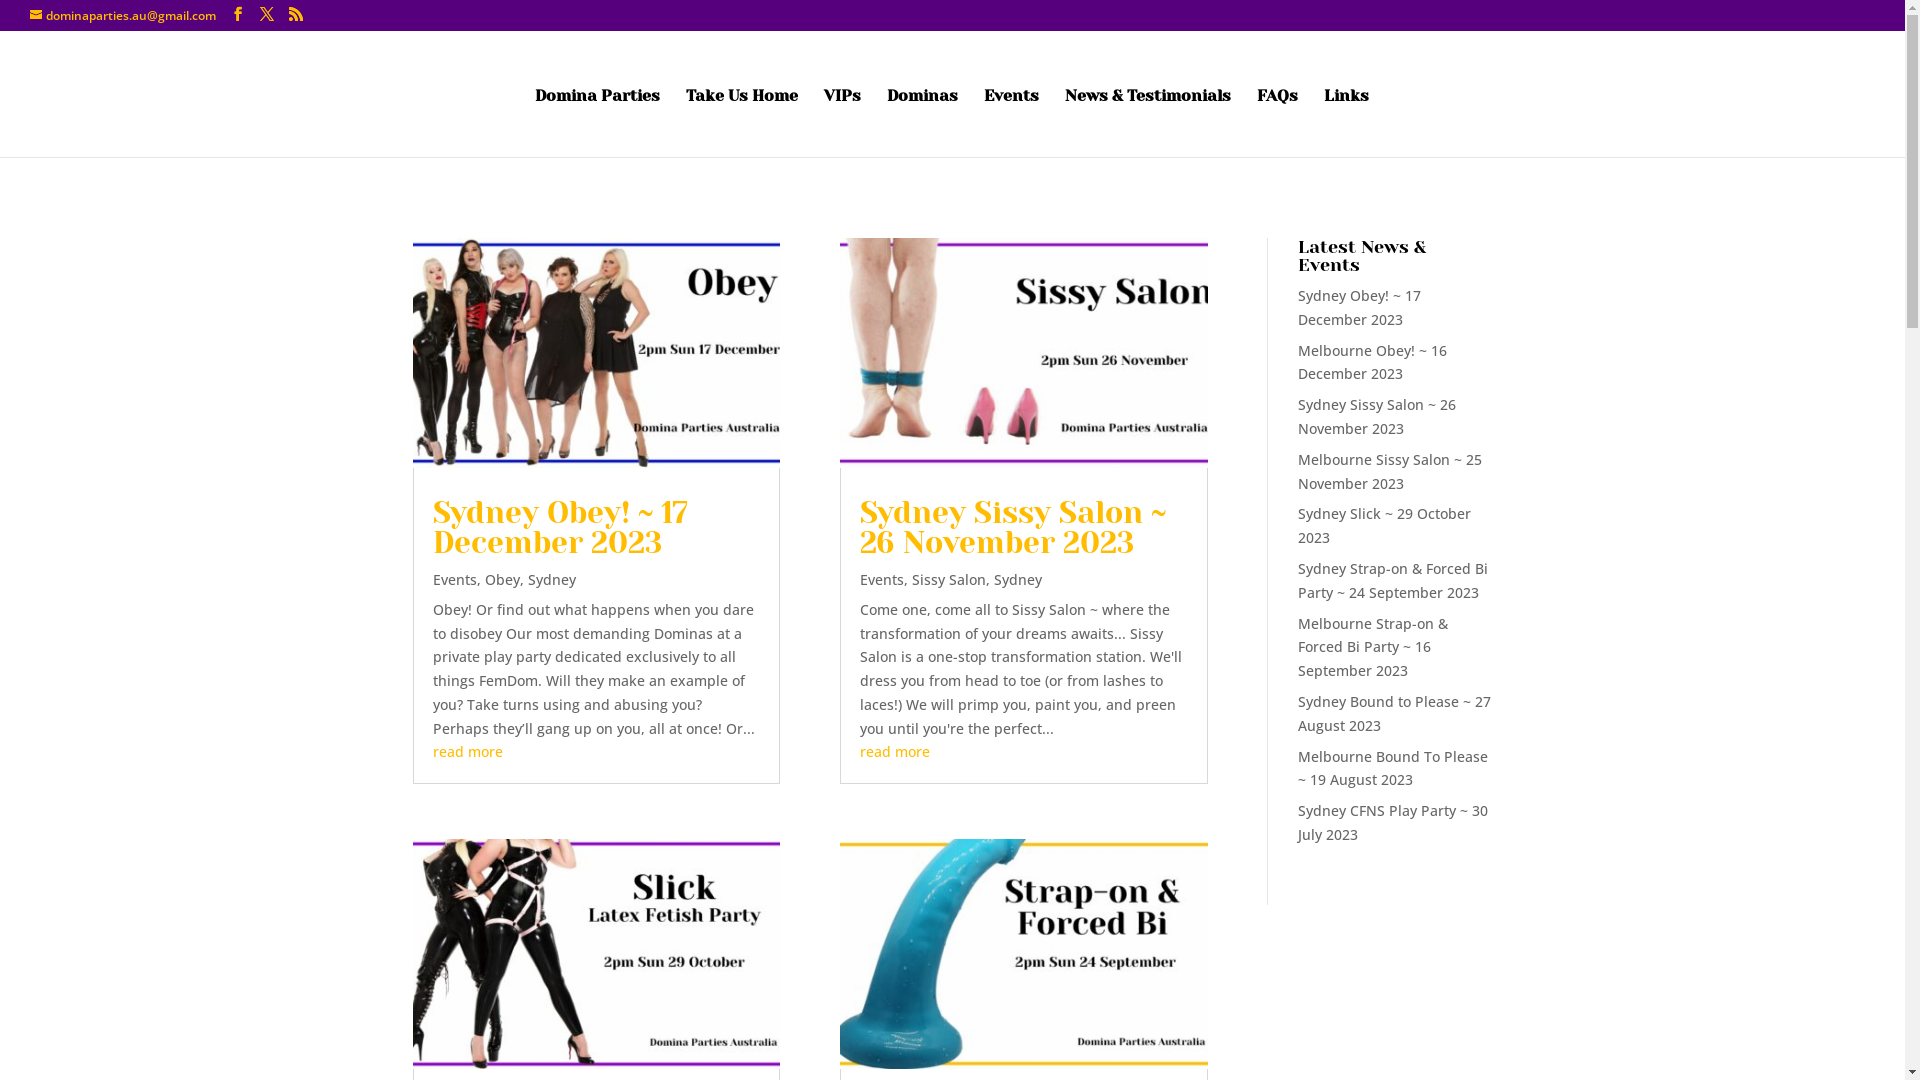  I want to click on Domina Parties, so click(596, 123).